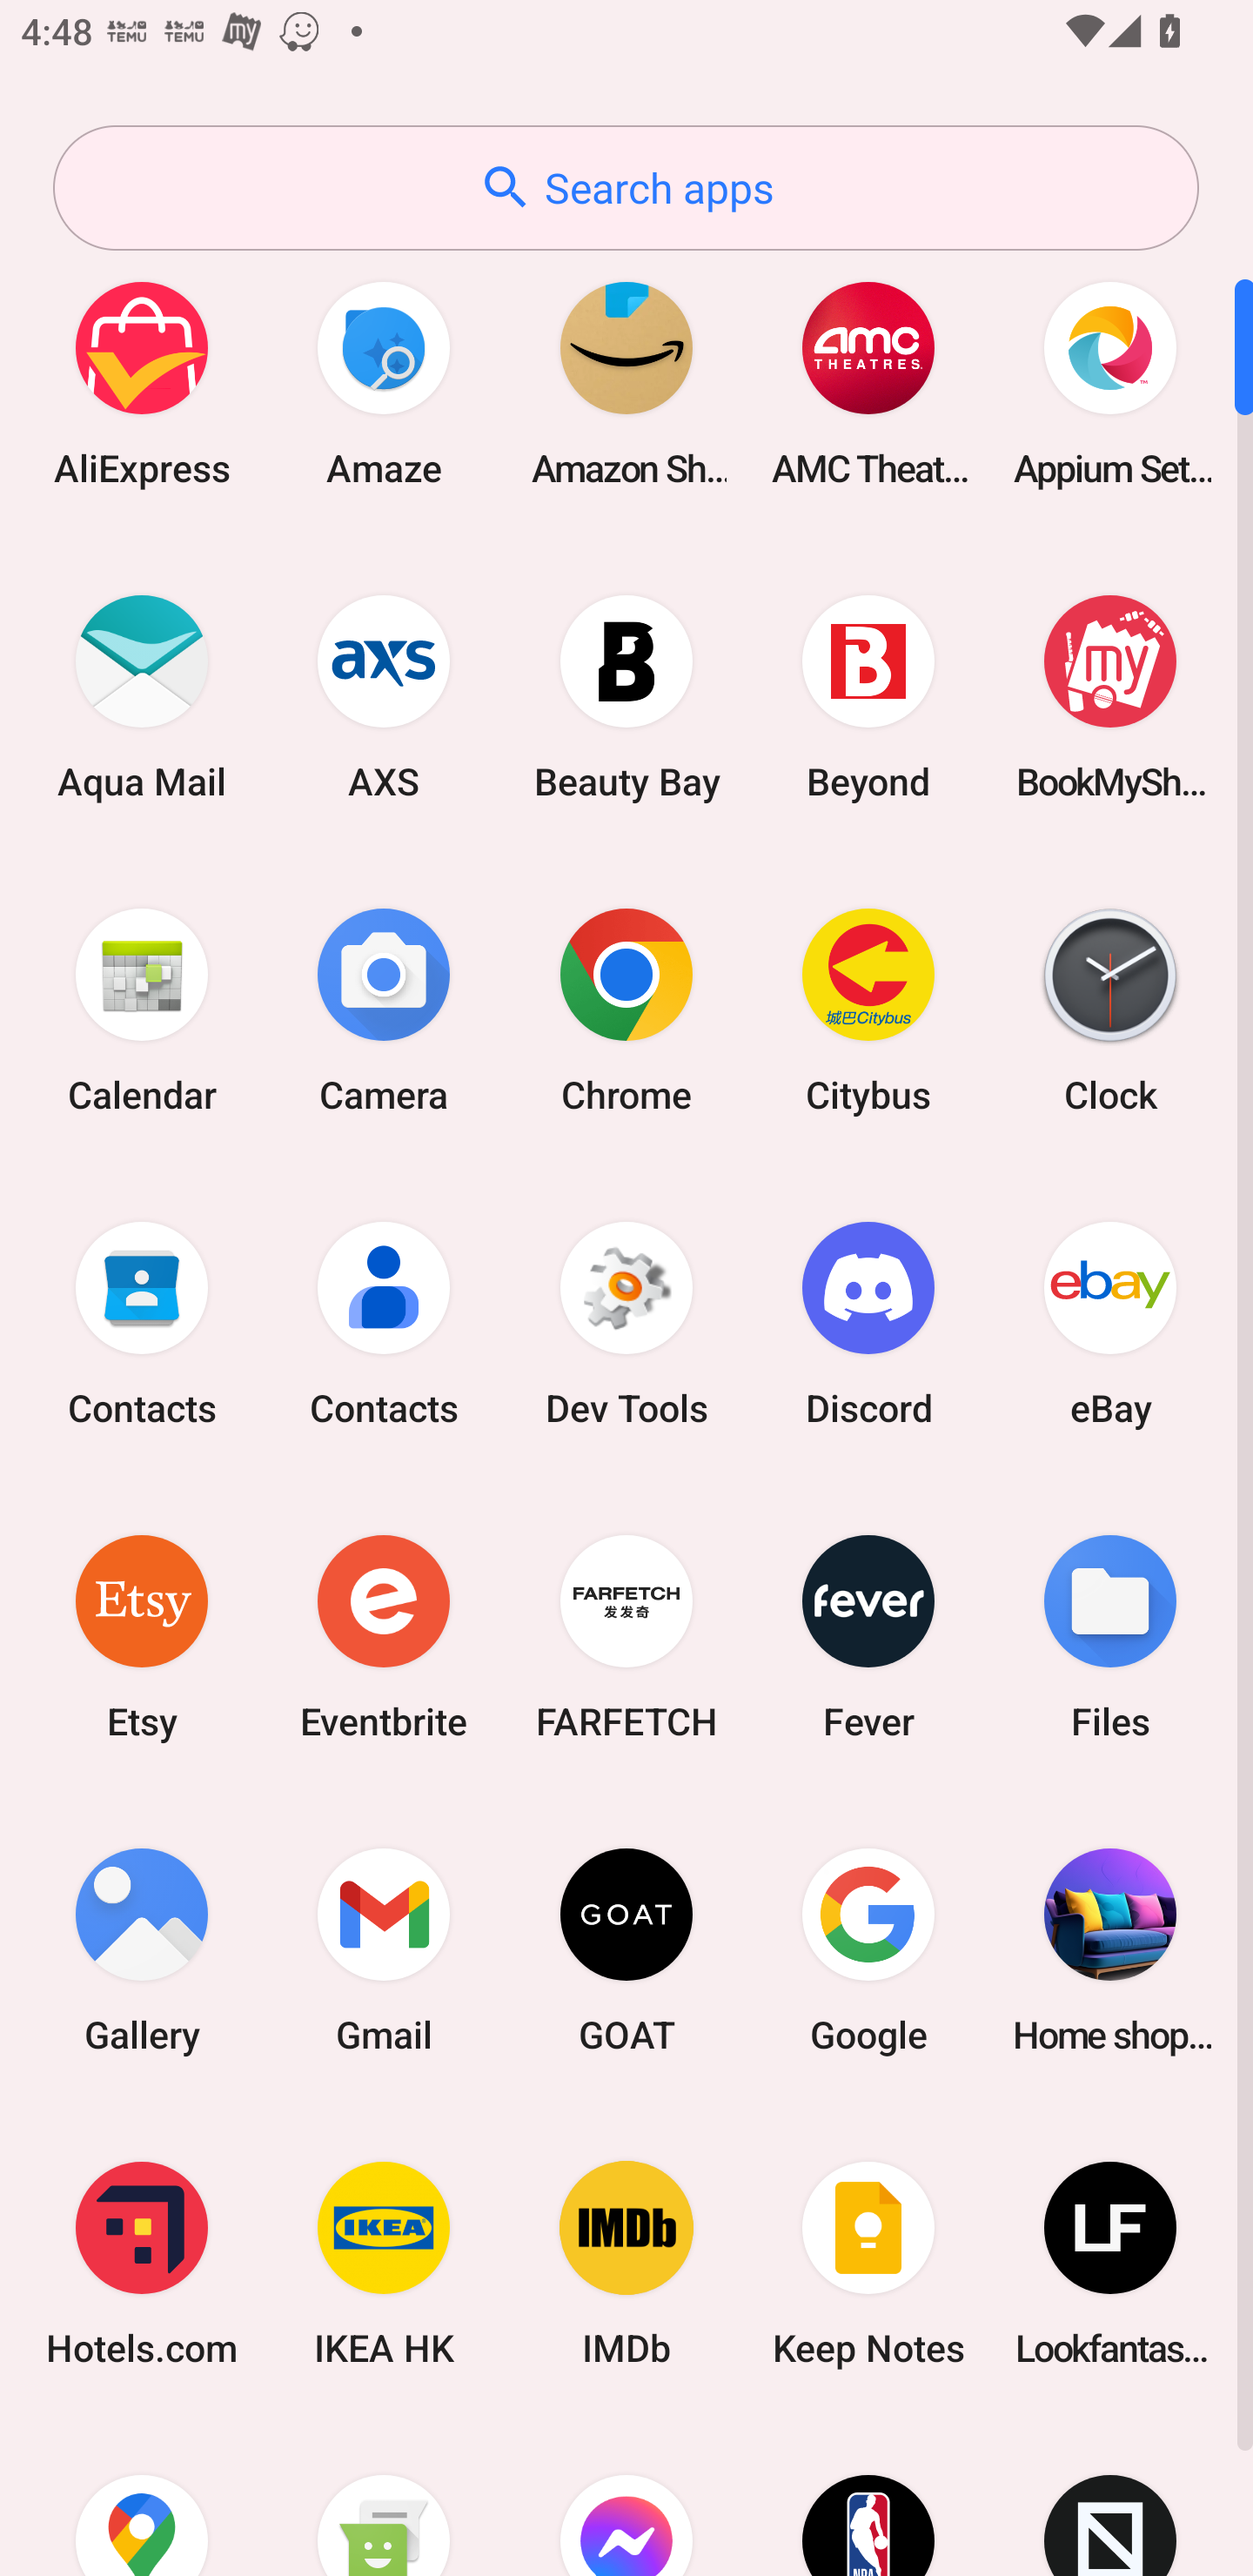  I want to click on Novelship, so click(1110, 2499).